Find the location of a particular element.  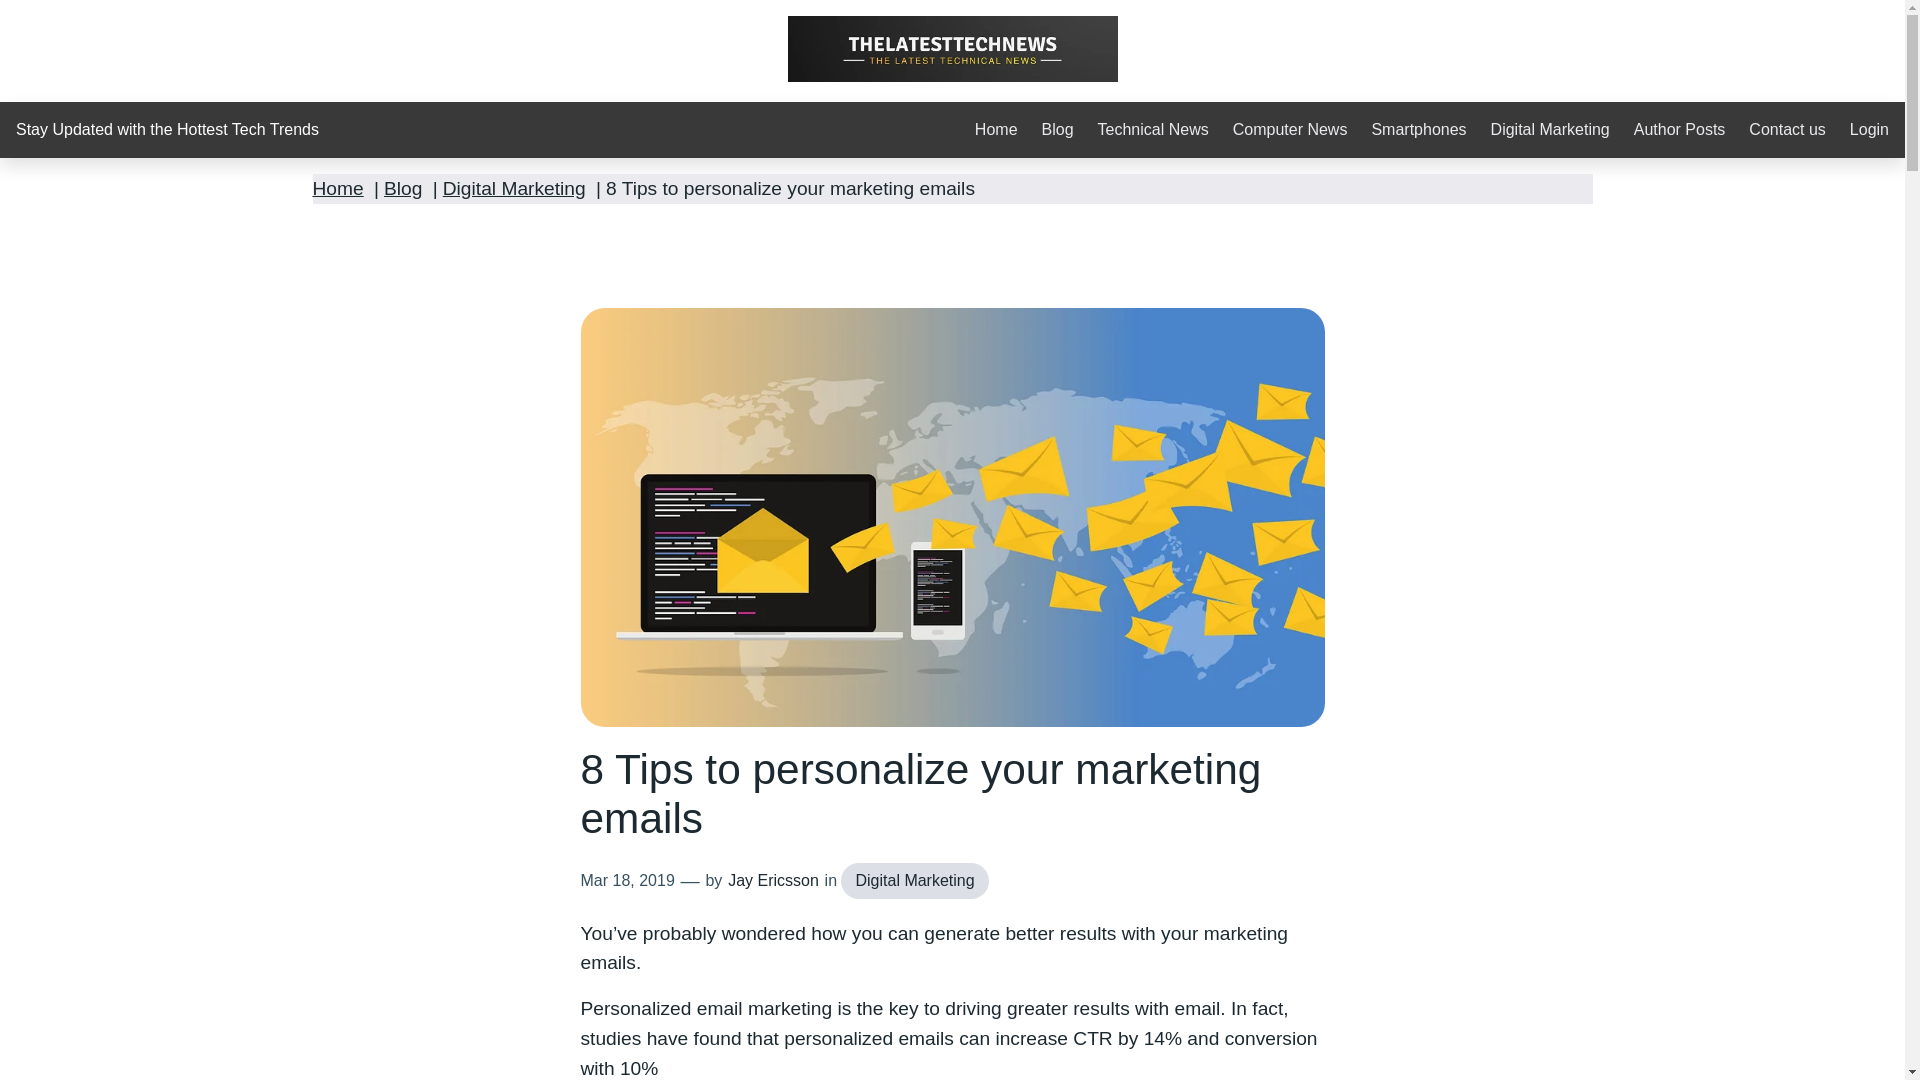

Smartphones is located at coordinates (1418, 130).